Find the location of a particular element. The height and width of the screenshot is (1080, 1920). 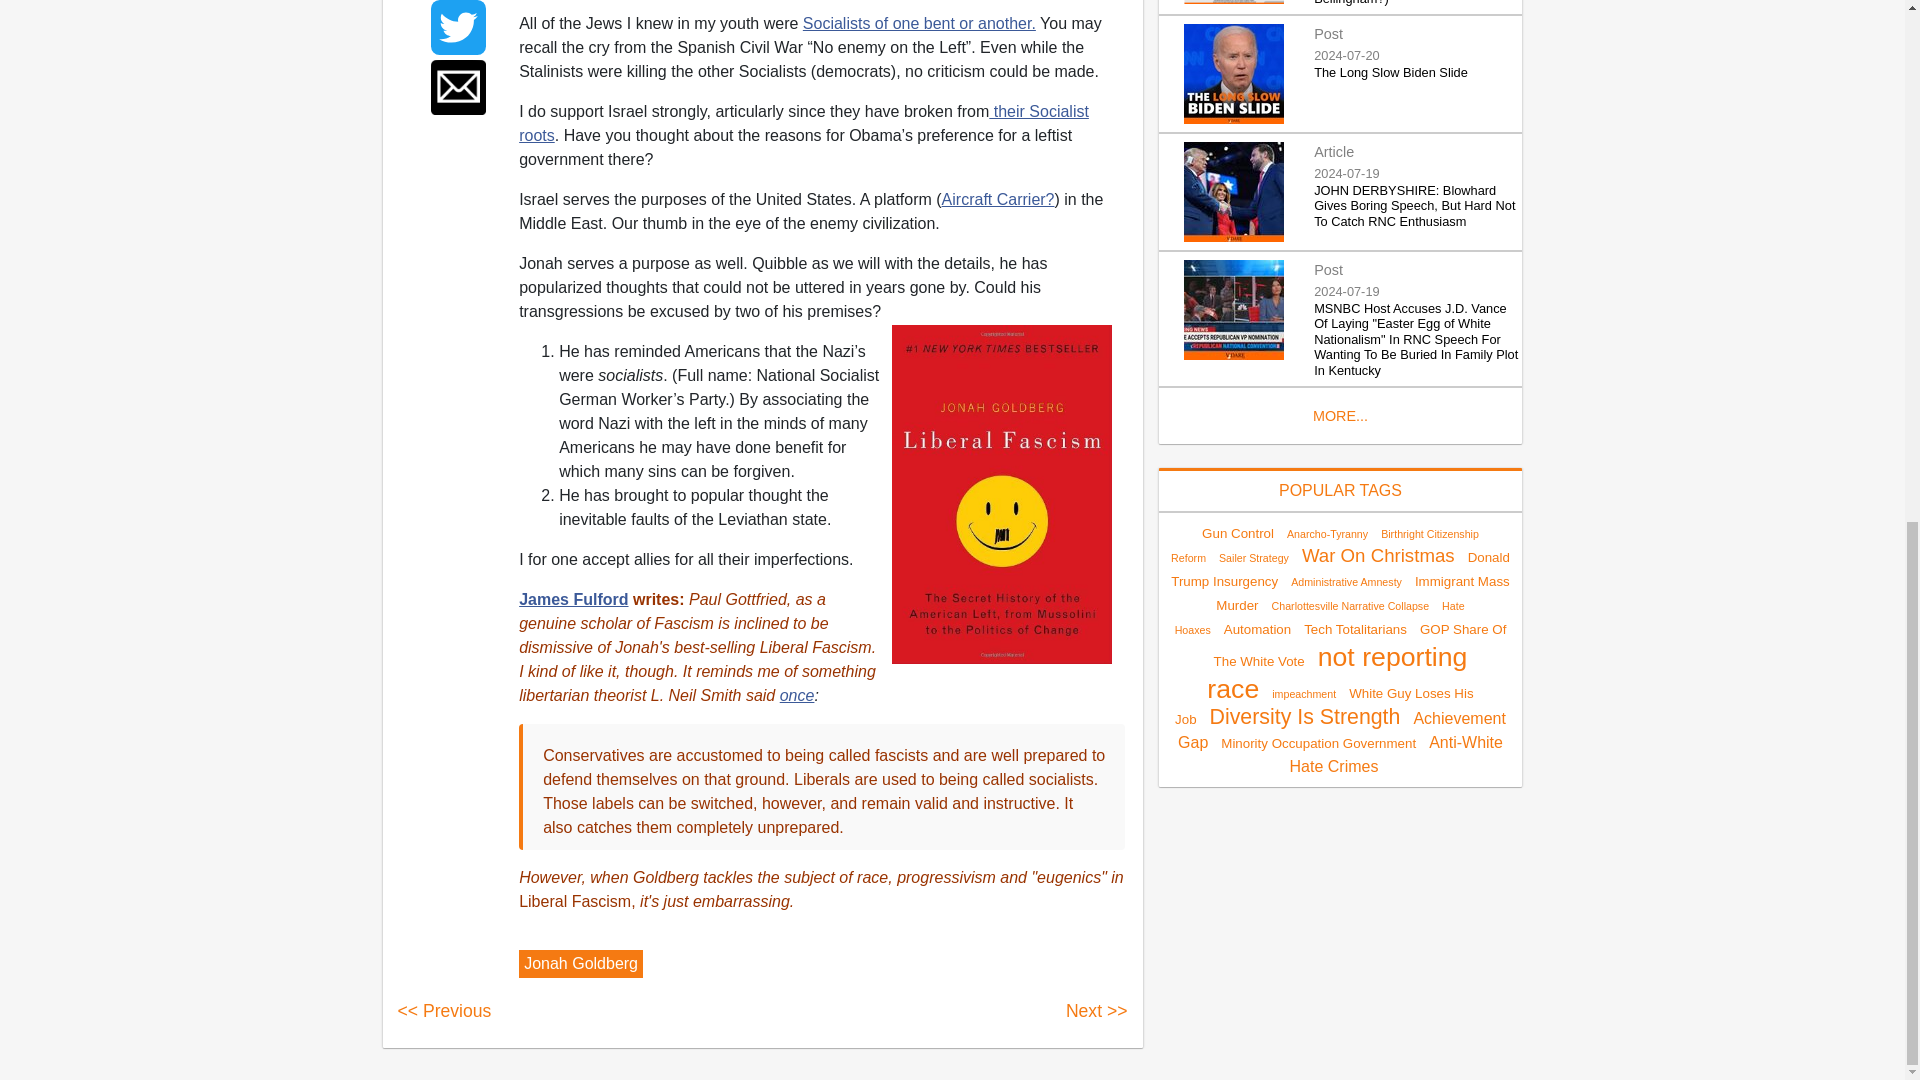

Share to Twitter is located at coordinates (458, 28).